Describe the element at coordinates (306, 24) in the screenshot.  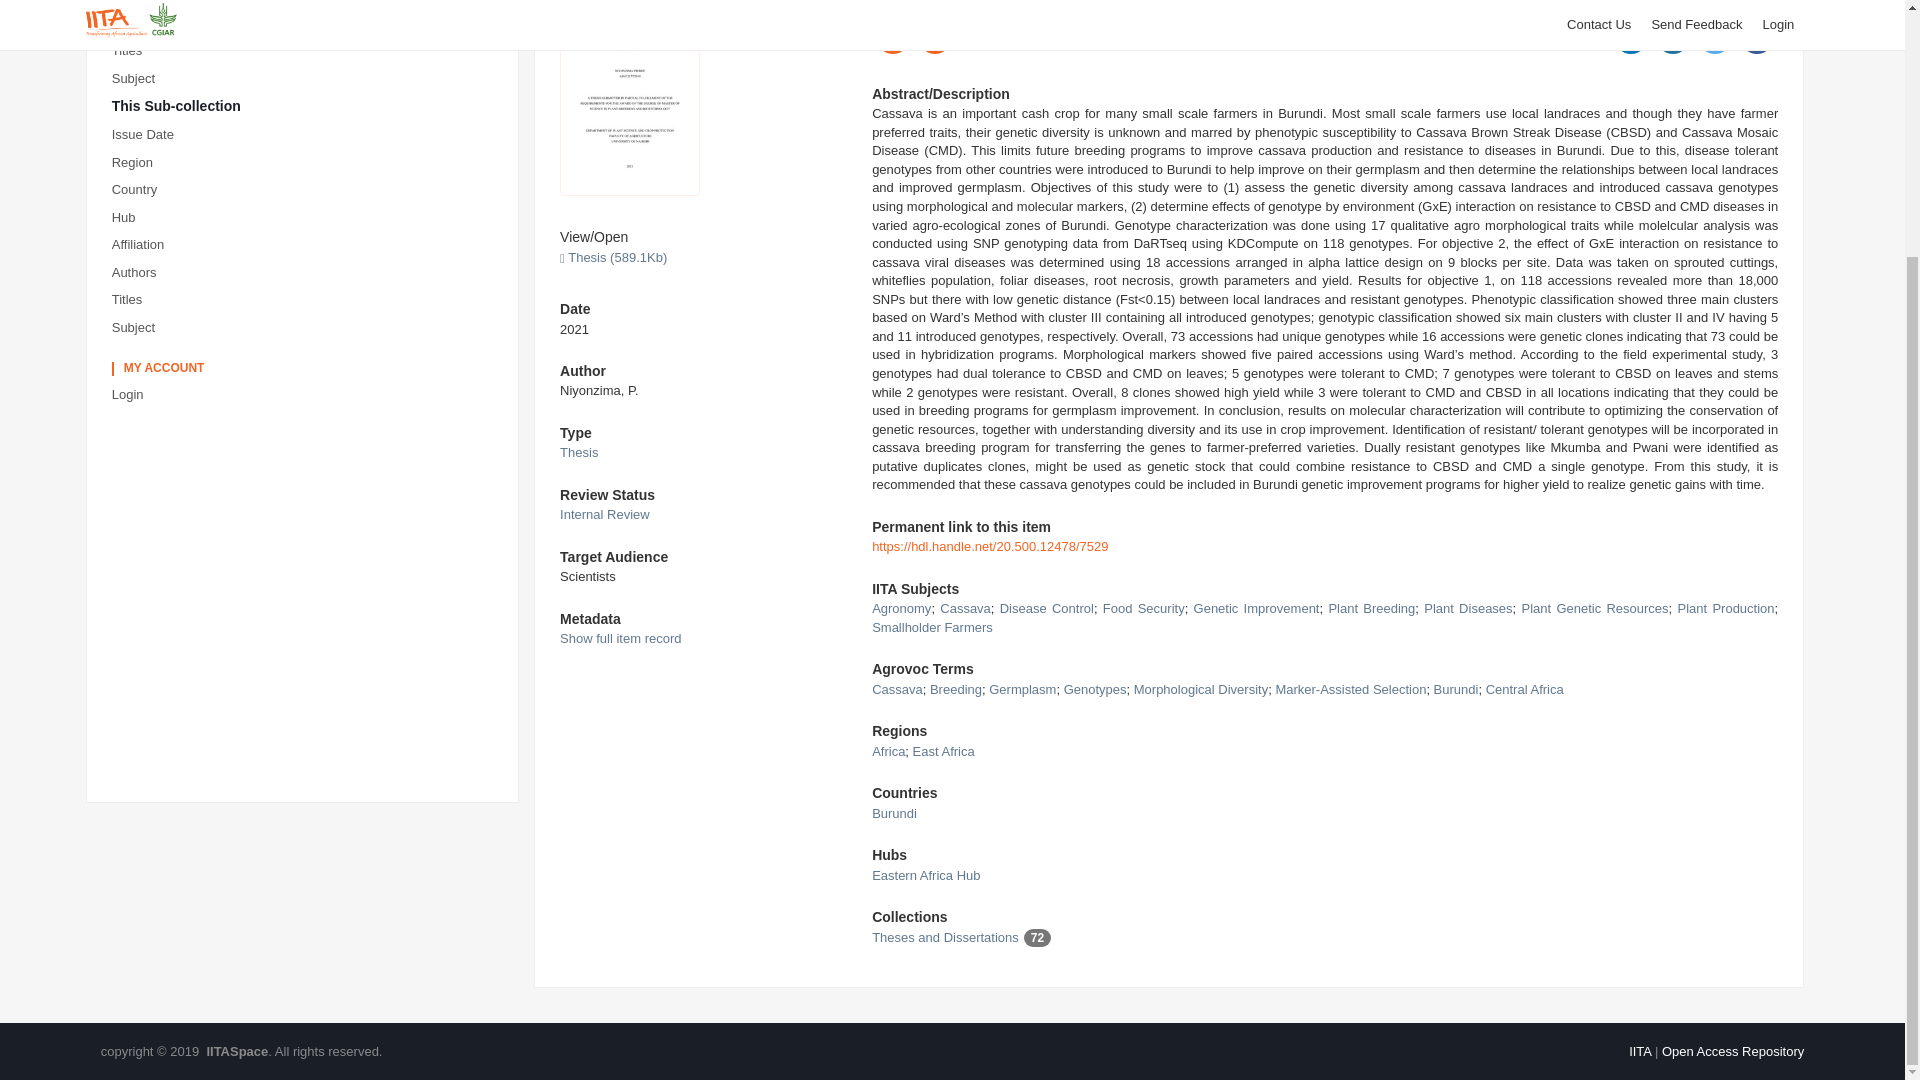
I see `Authors` at that location.